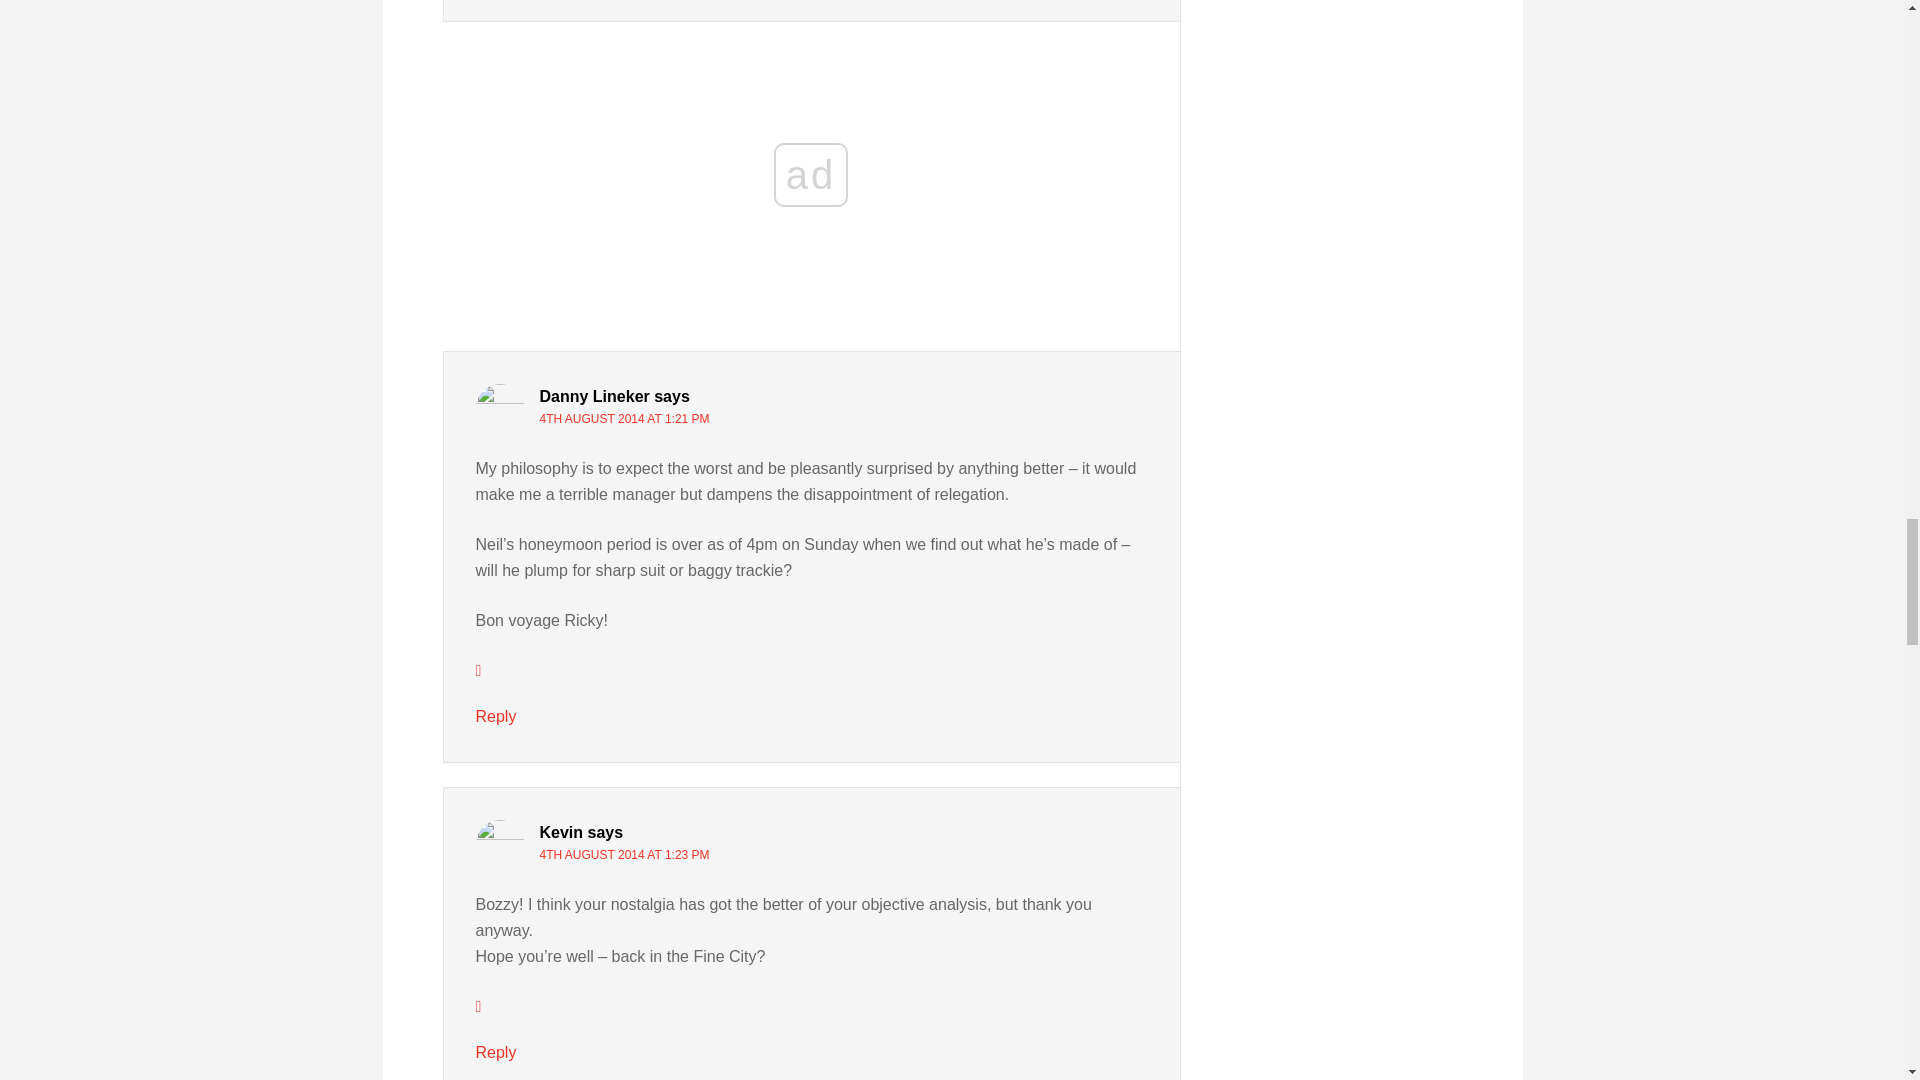 The width and height of the screenshot is (1920, 1080). Describe the element at coordinates (496, 716) in the screenshot. I see `Reply` at that location.